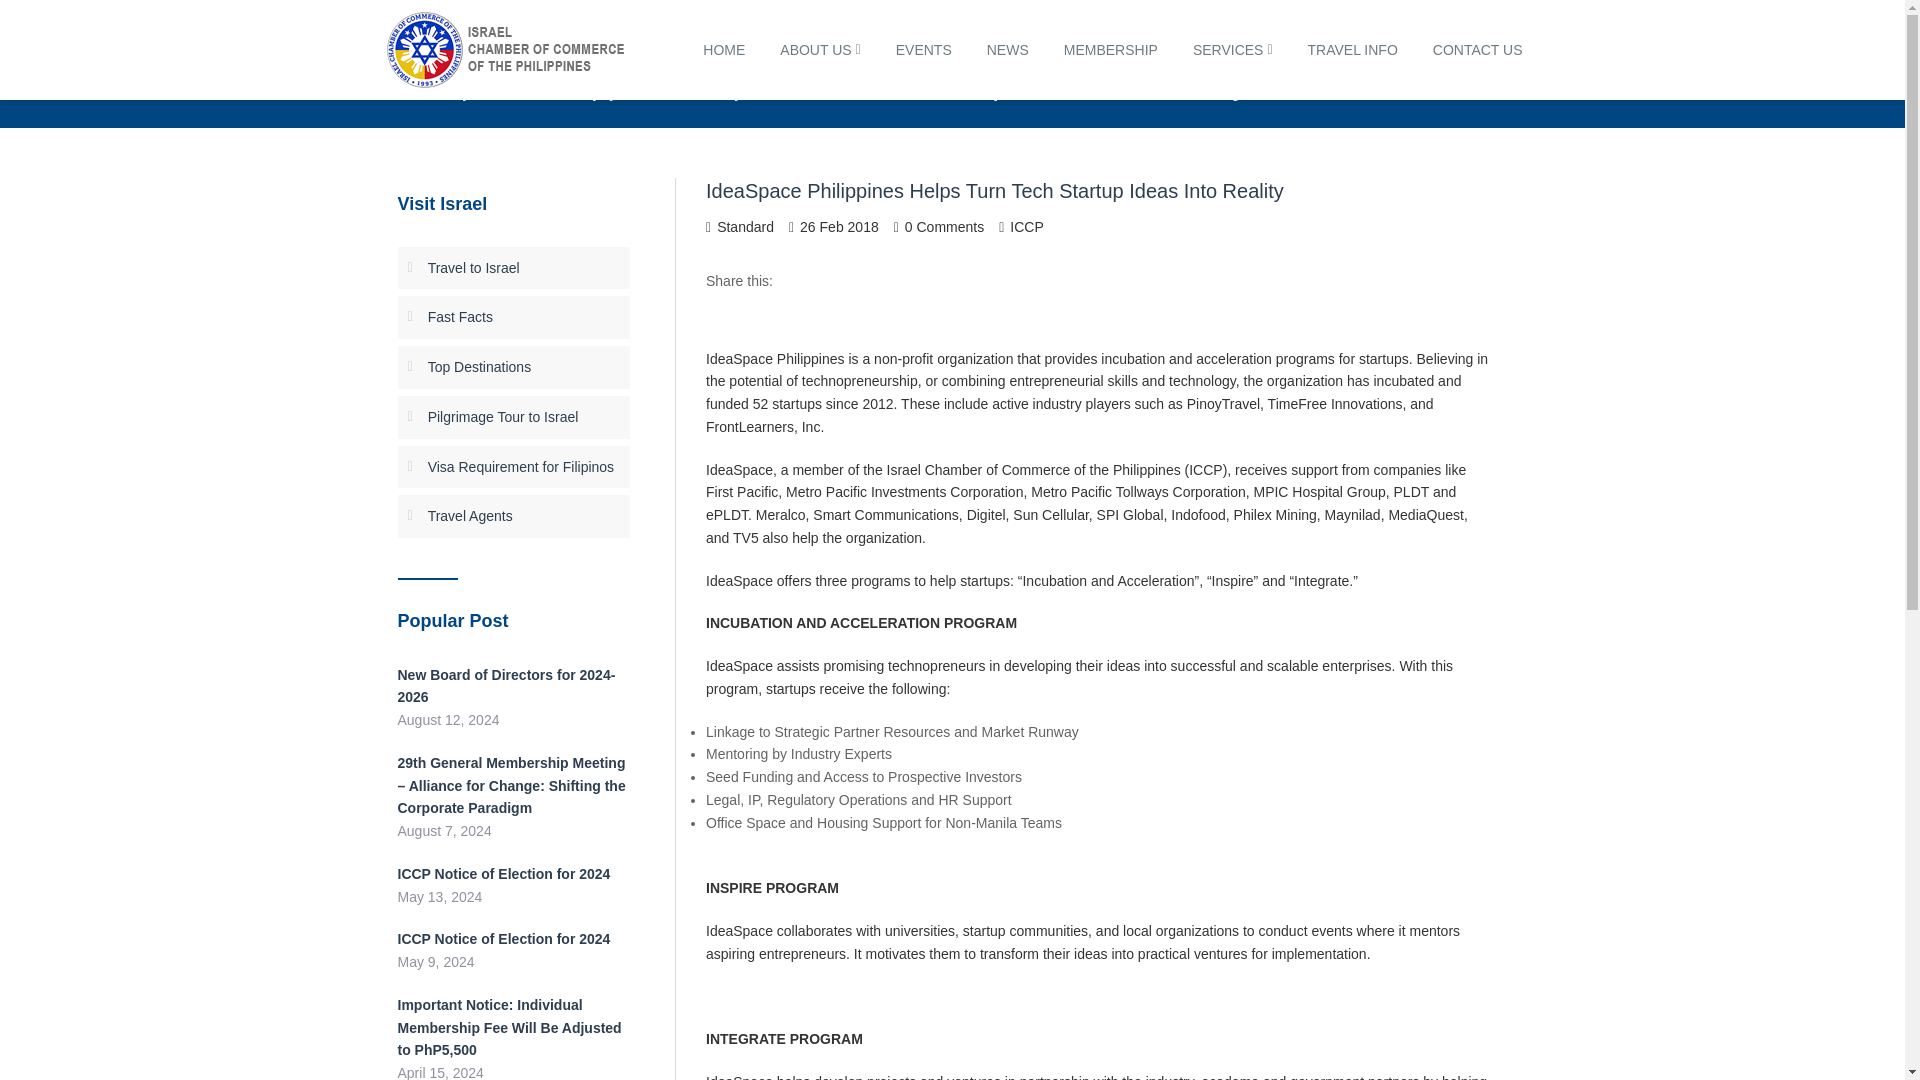  I want to click on MEMBERSHIP, so click(1110, 50).